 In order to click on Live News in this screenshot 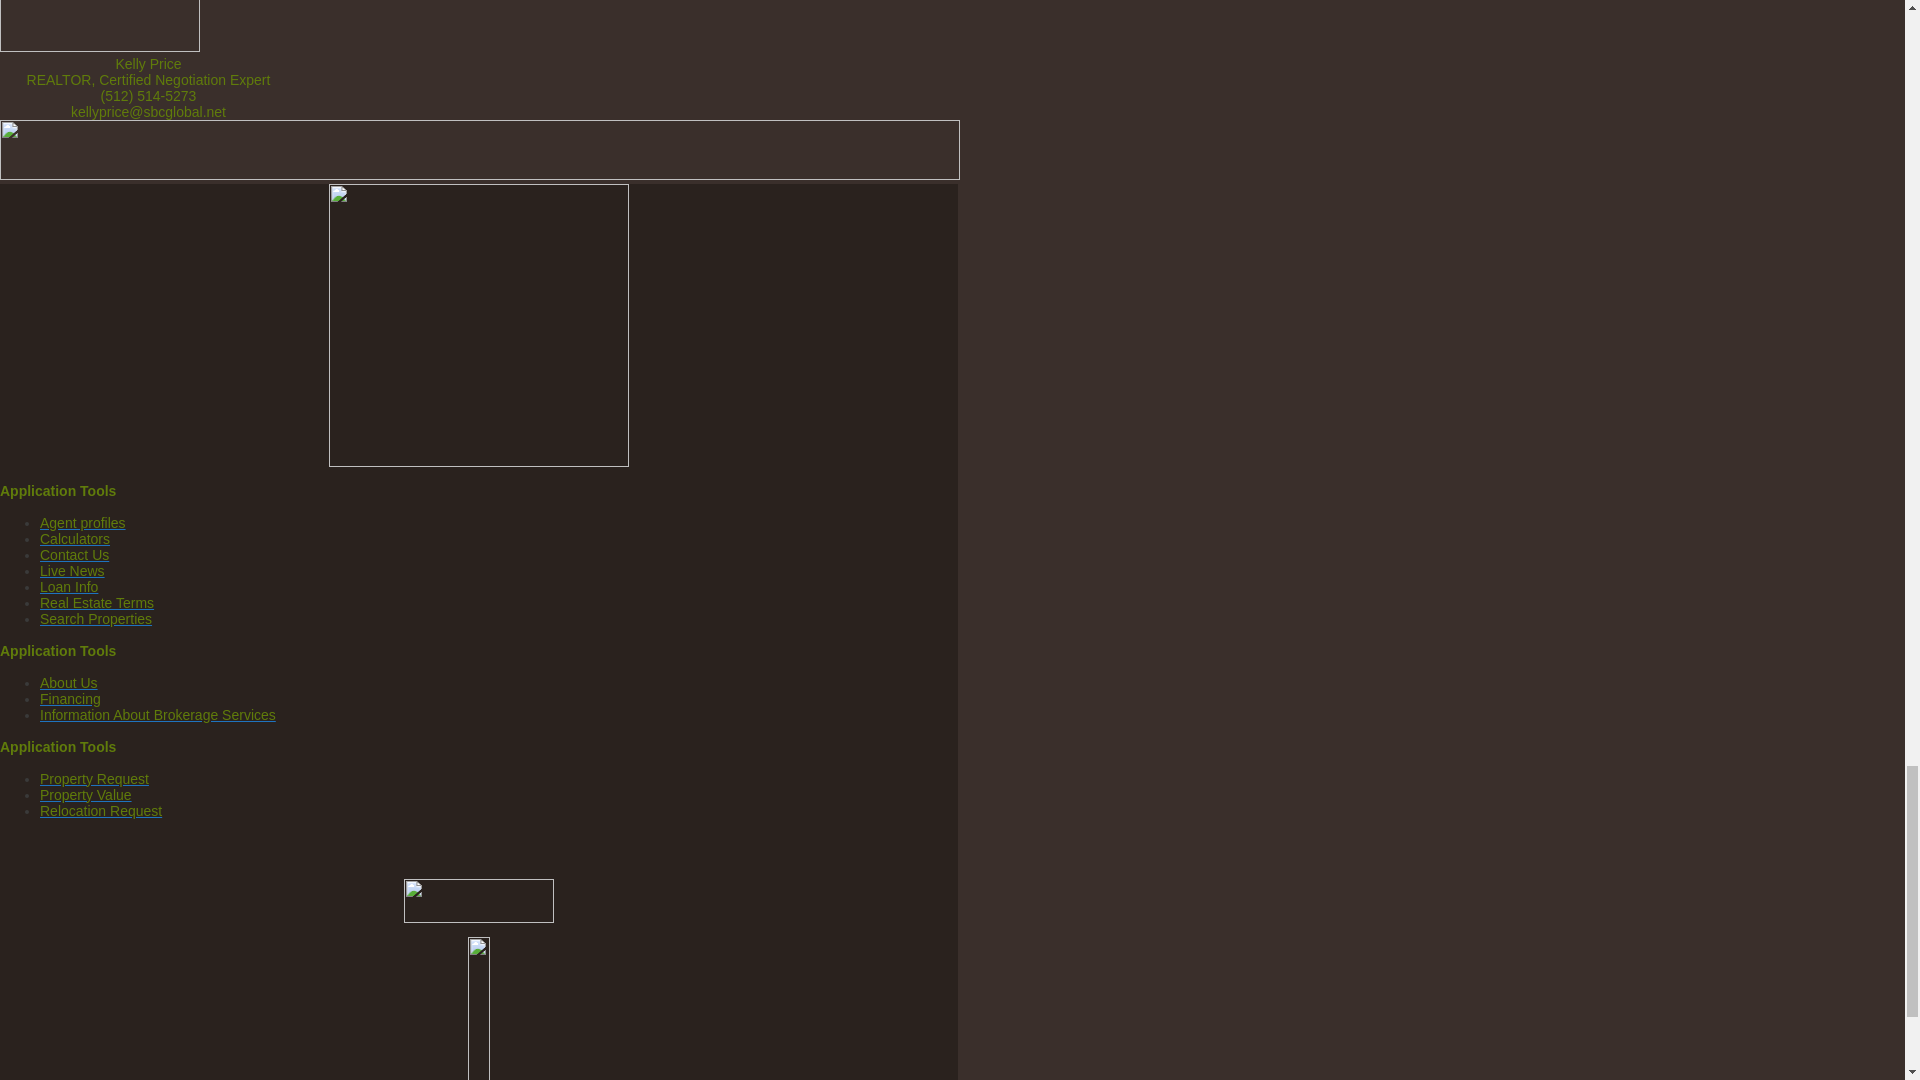, I will do `click(72, 570)`.